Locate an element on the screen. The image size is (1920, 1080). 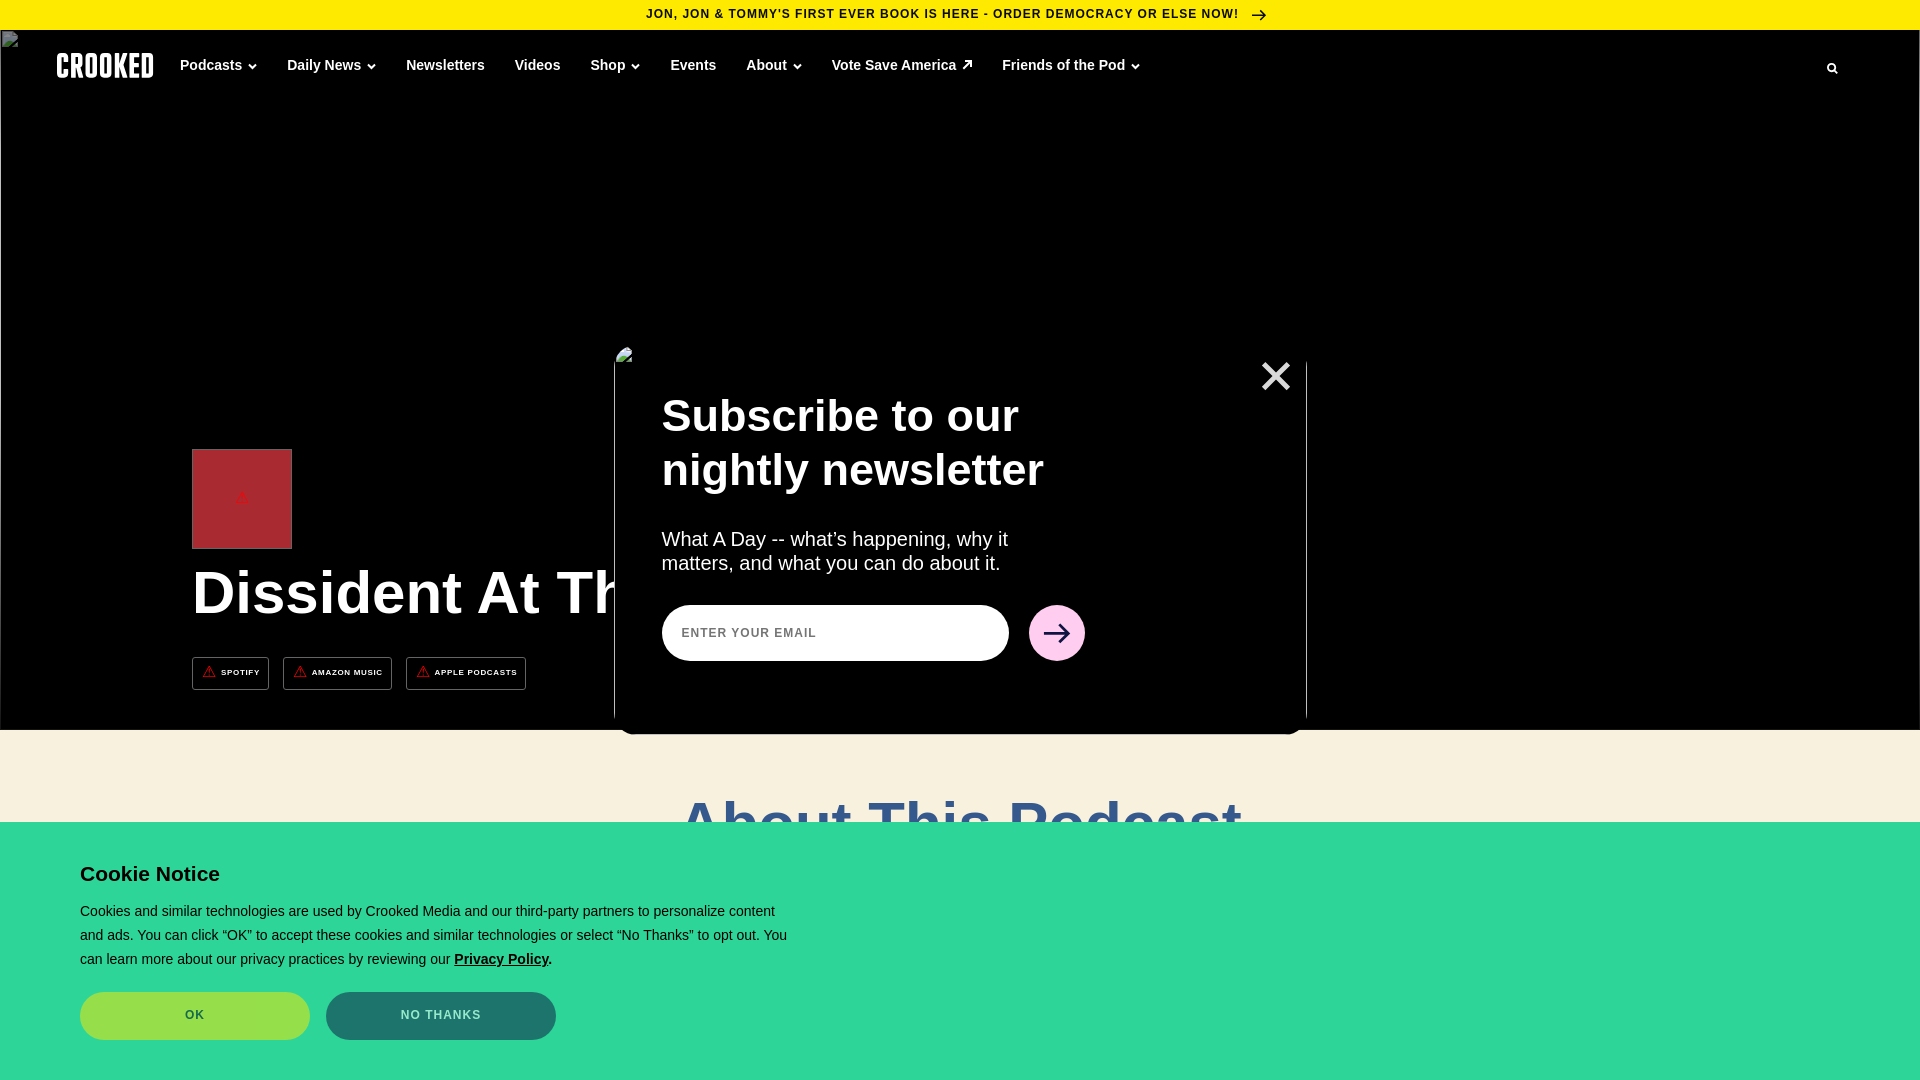
Daily News is located at coordinates (331, 64).